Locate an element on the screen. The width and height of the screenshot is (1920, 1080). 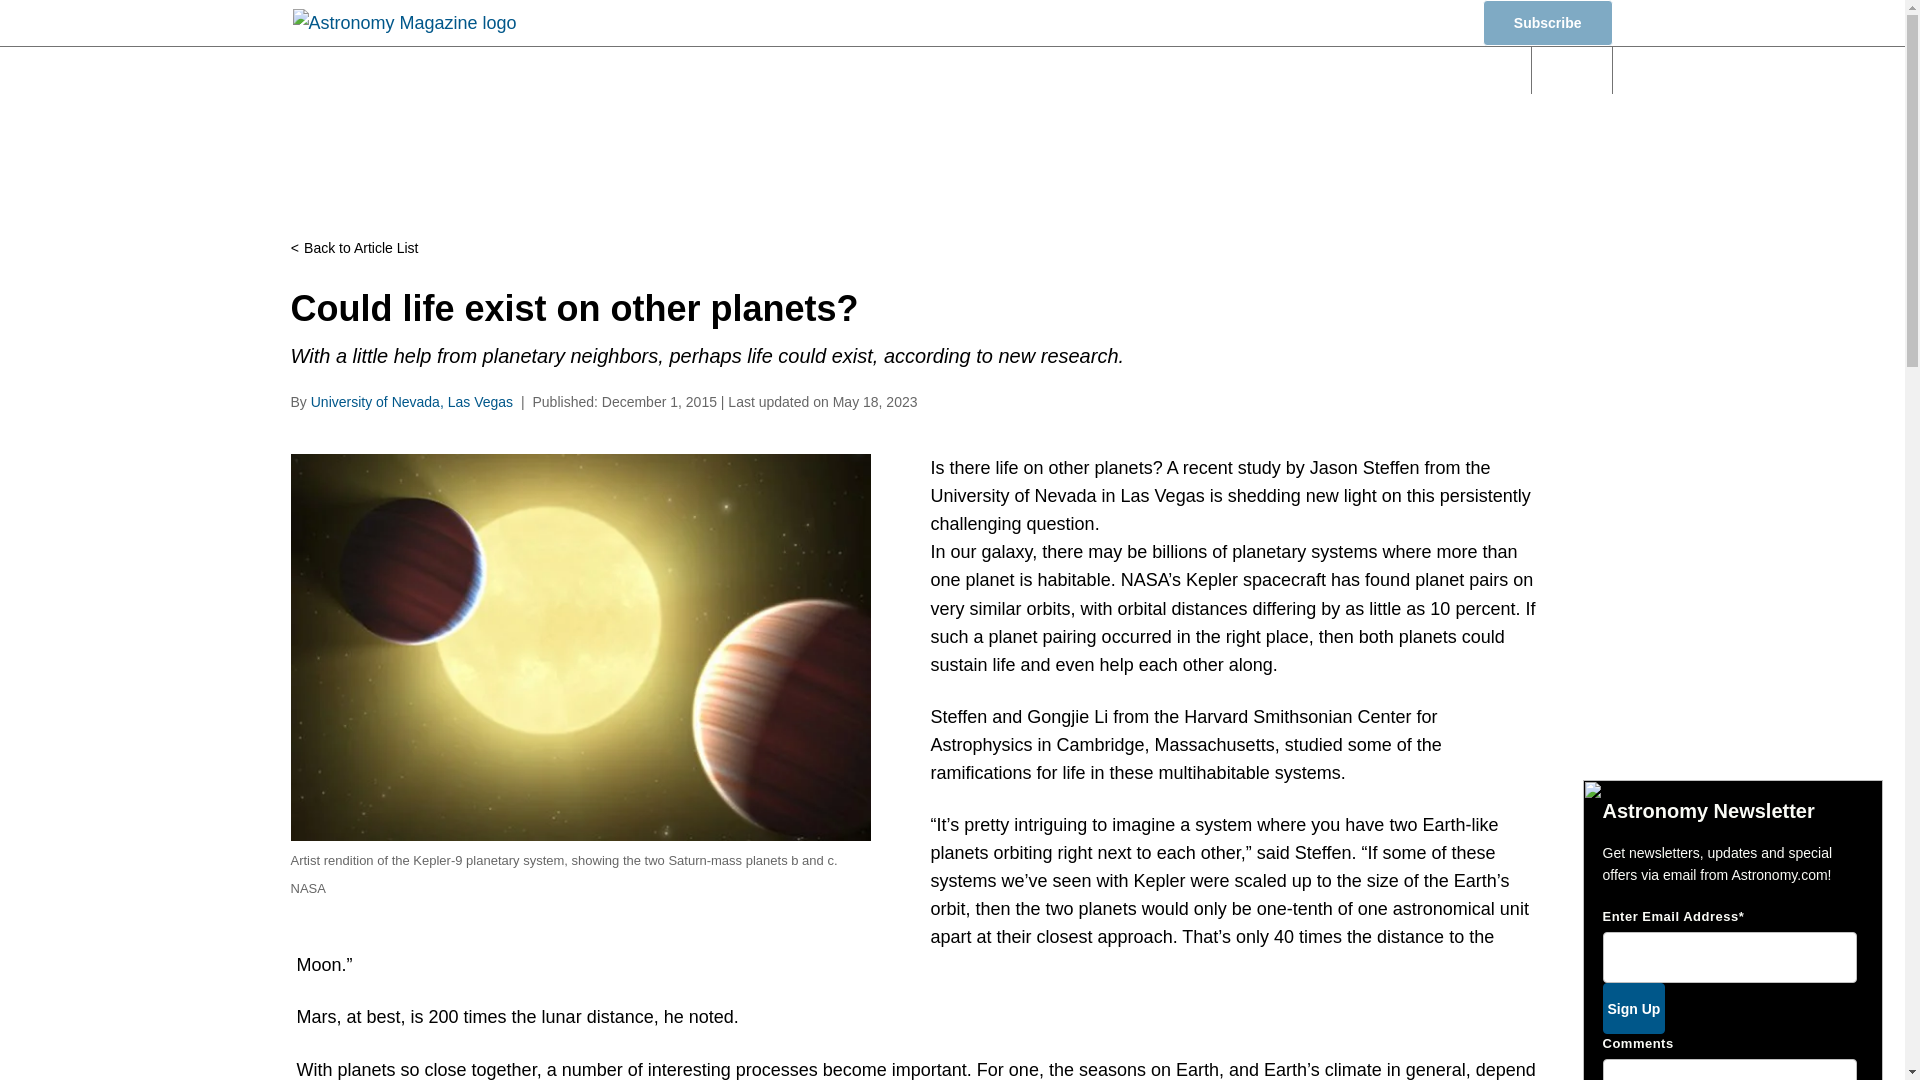
Sign Up is located at coordinates (1632, 1008).